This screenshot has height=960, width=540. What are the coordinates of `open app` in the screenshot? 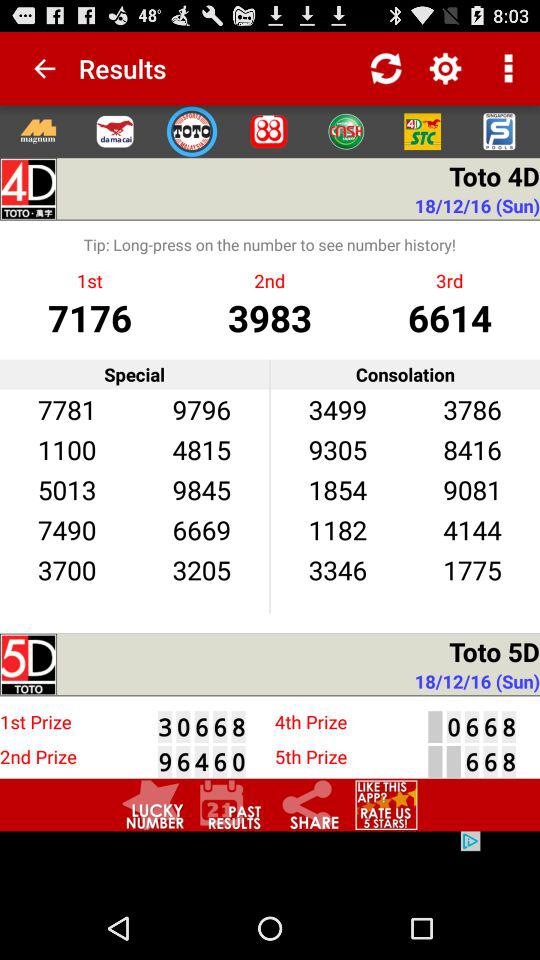 It's located at (114, 131).